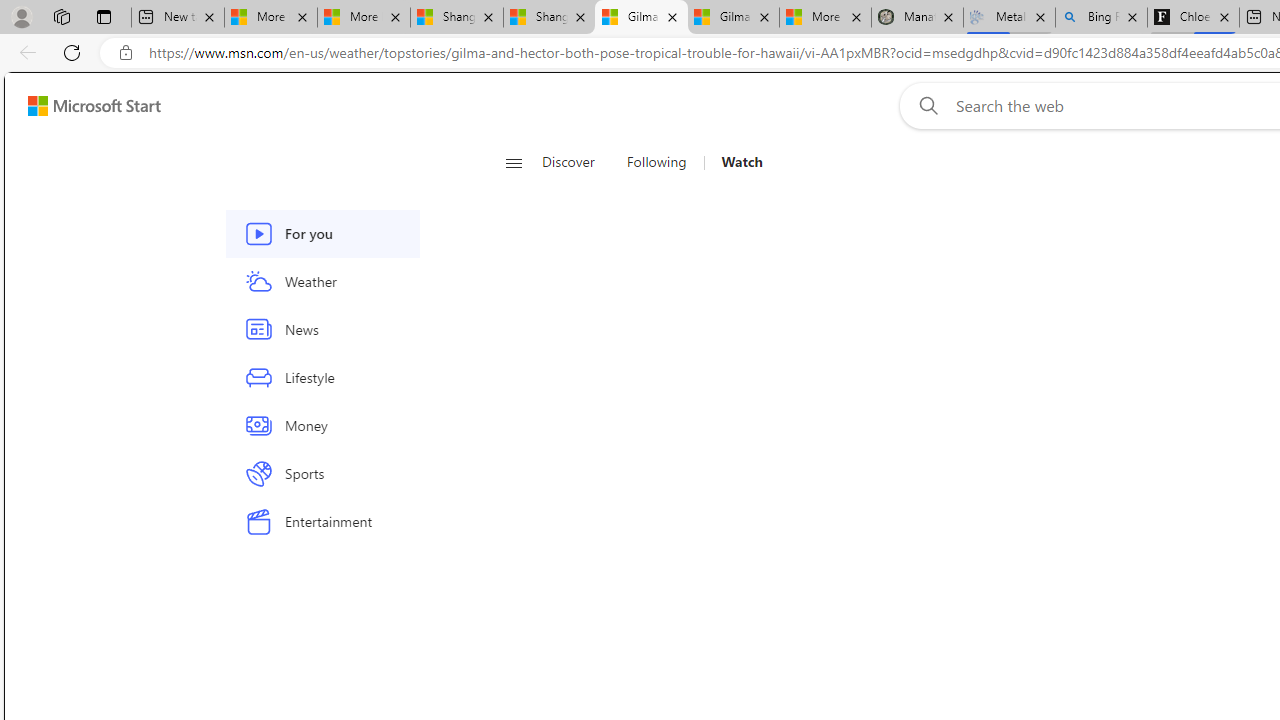 The width and height of the screenshot is (1280, 720). Describe the element at coordinates (733, 18) in the screenshot. I see `Gilma and Hector both pose tropical trouble for Hawaii` at that location.